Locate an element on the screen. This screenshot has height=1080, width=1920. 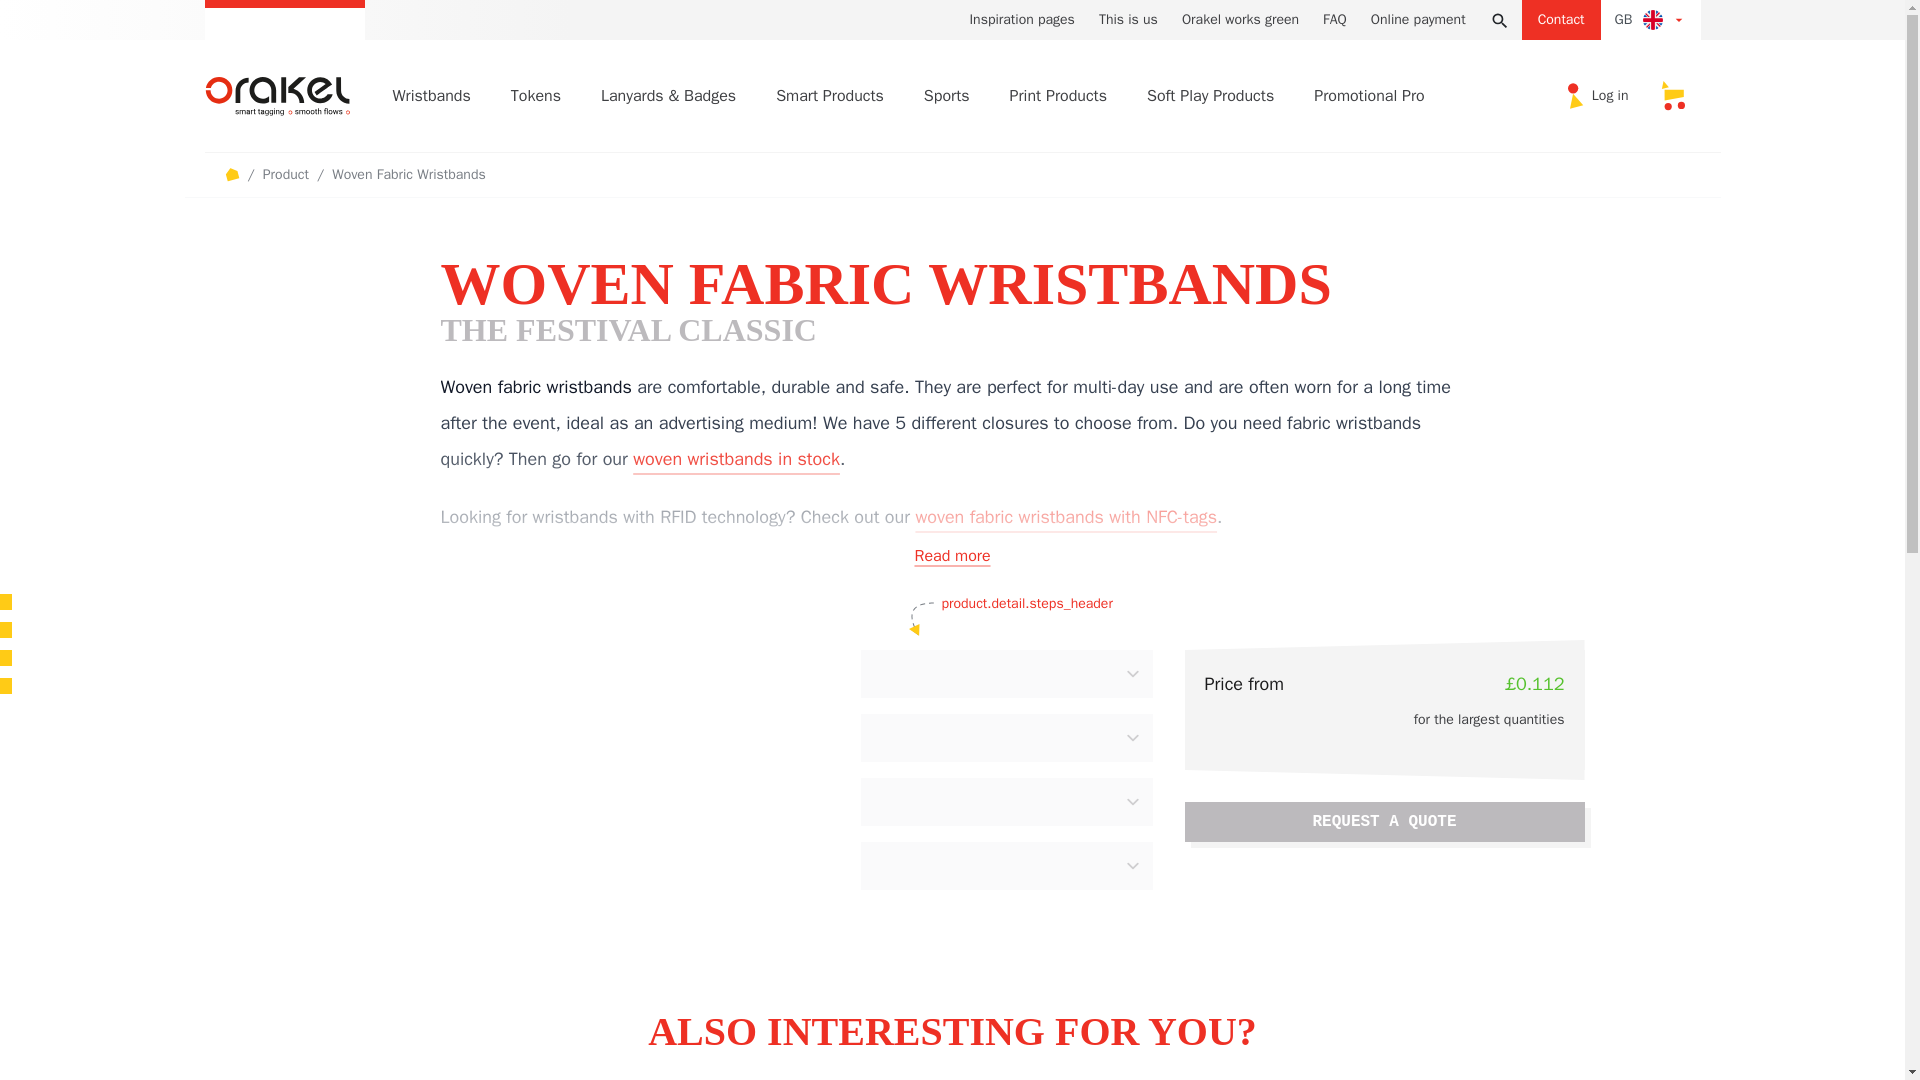
Search is located at coordinates (1500, 20).